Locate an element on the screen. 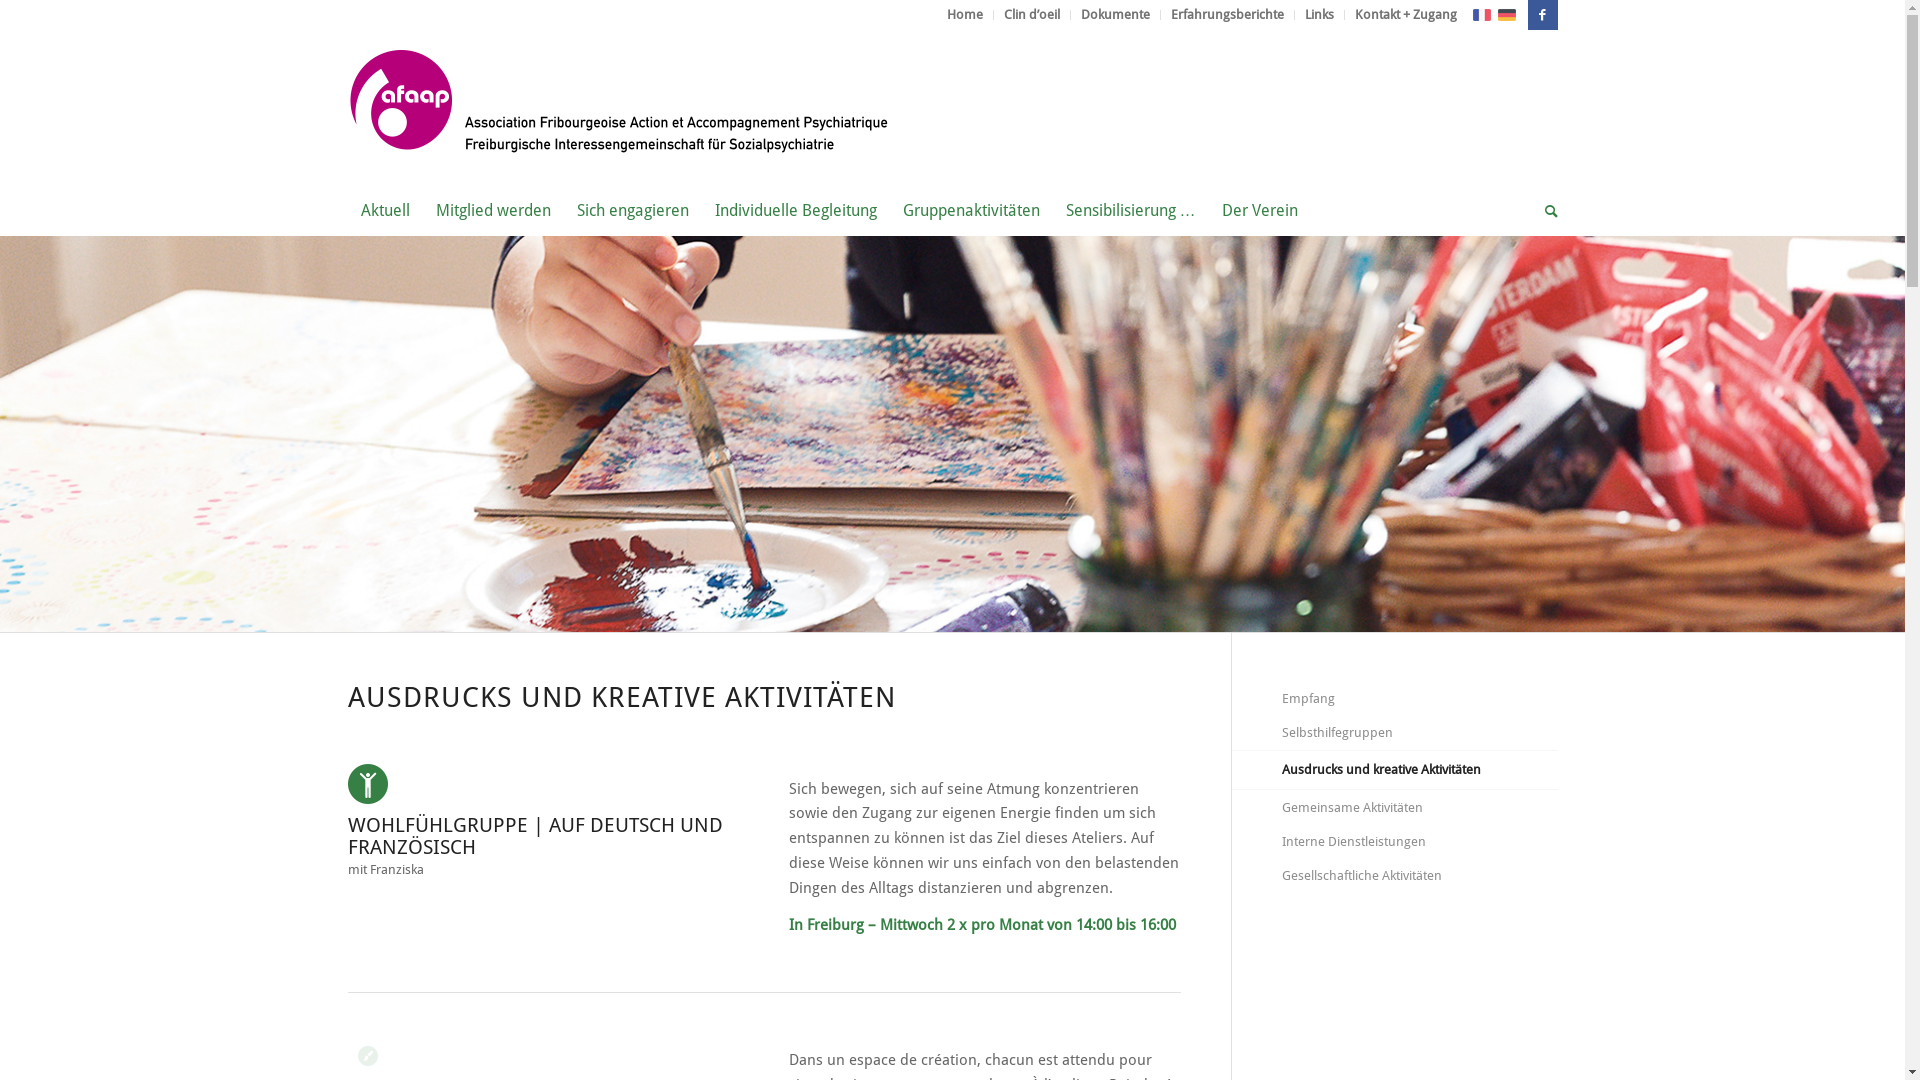  logo-312+txt2 is located at coordinates (620, 108).